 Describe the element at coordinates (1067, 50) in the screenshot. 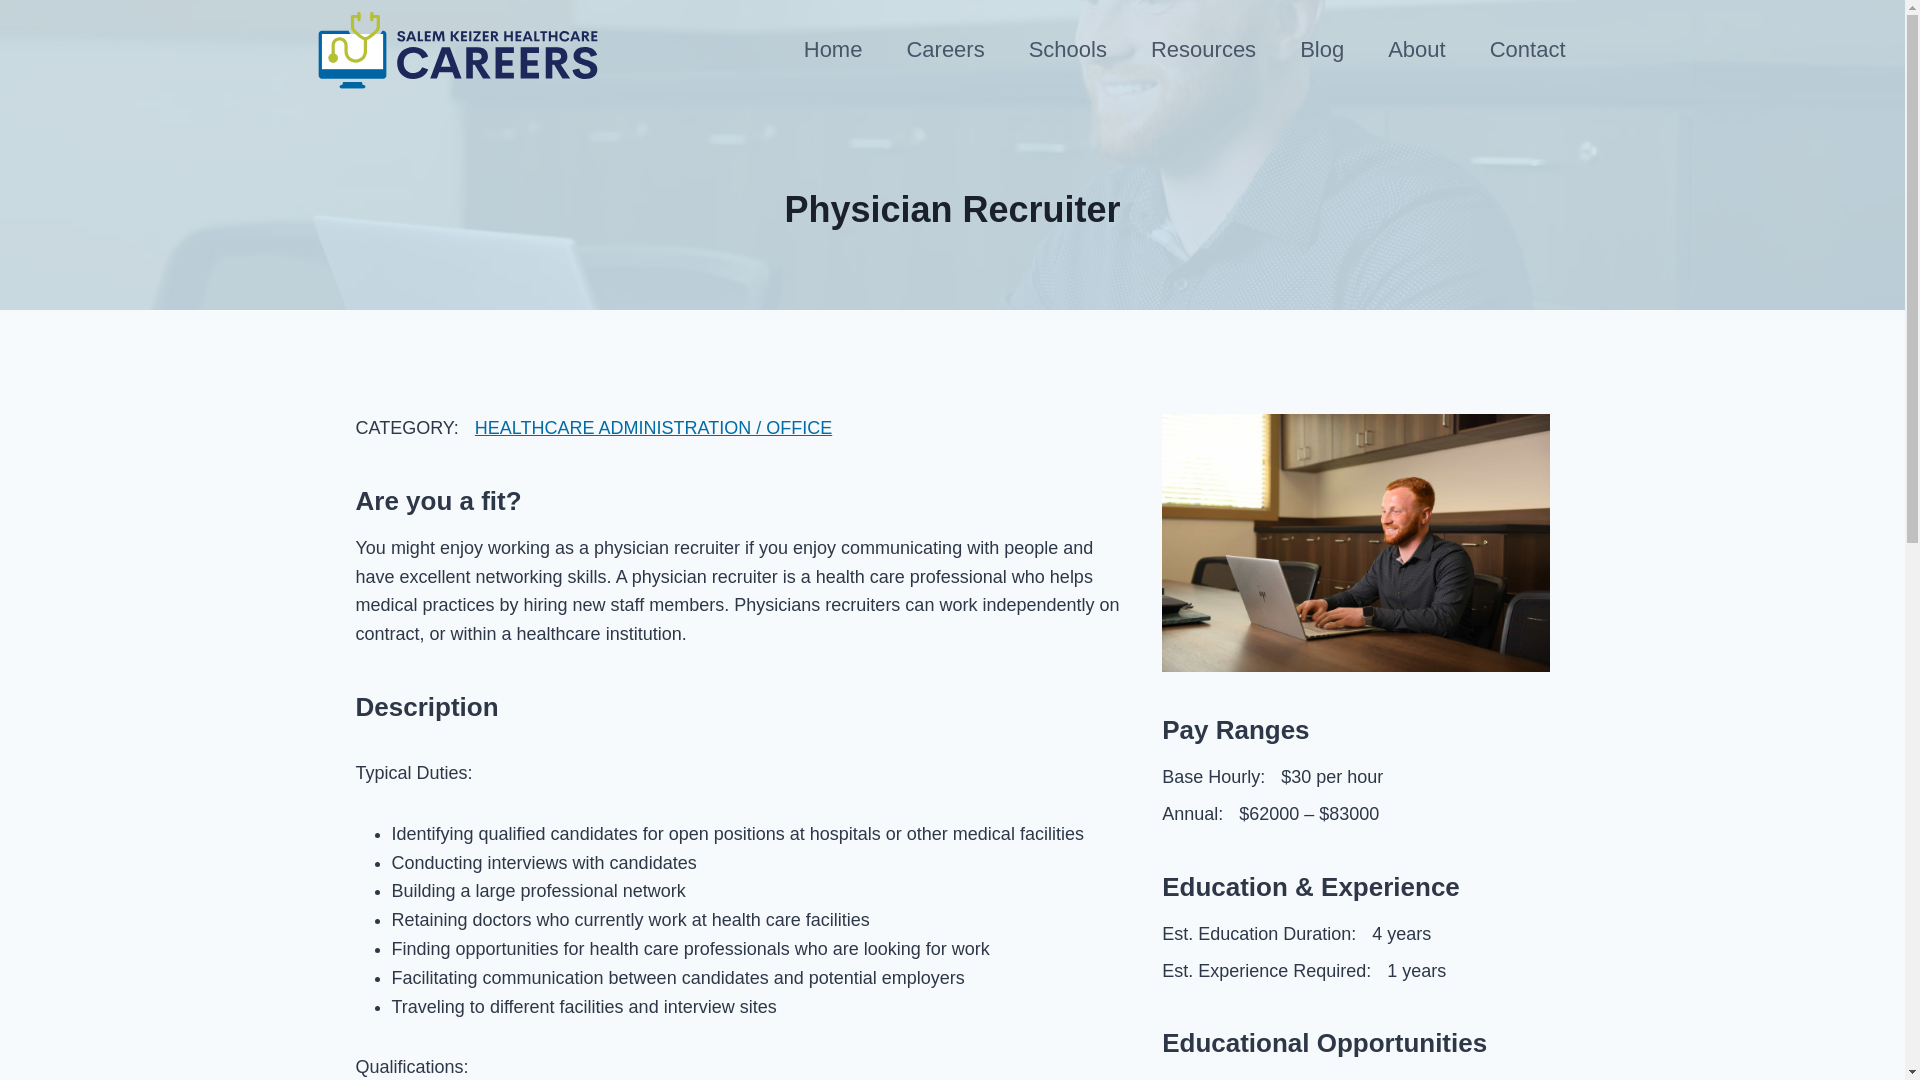

I see `Schools` at that location.